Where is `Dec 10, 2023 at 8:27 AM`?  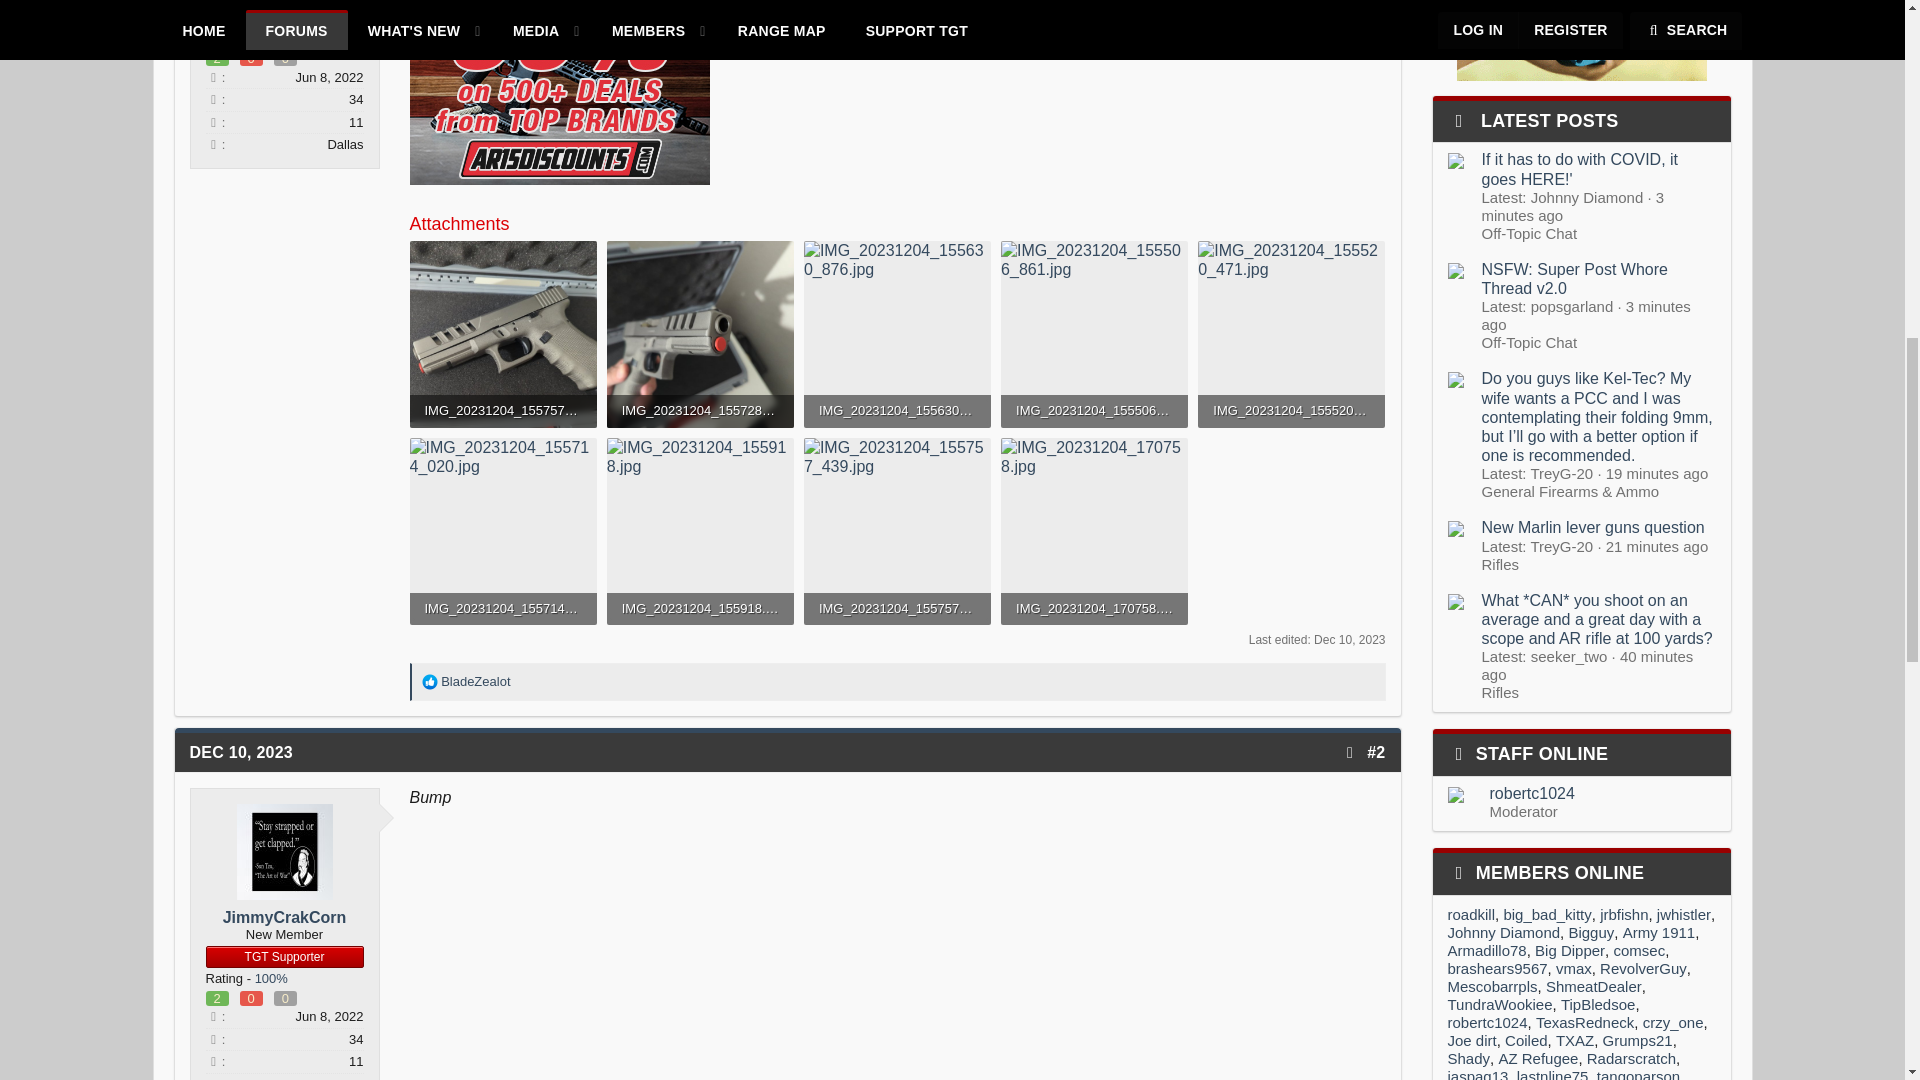 Dec 10, 2023 at 8:27 AM is located at coordinates (242, 752).